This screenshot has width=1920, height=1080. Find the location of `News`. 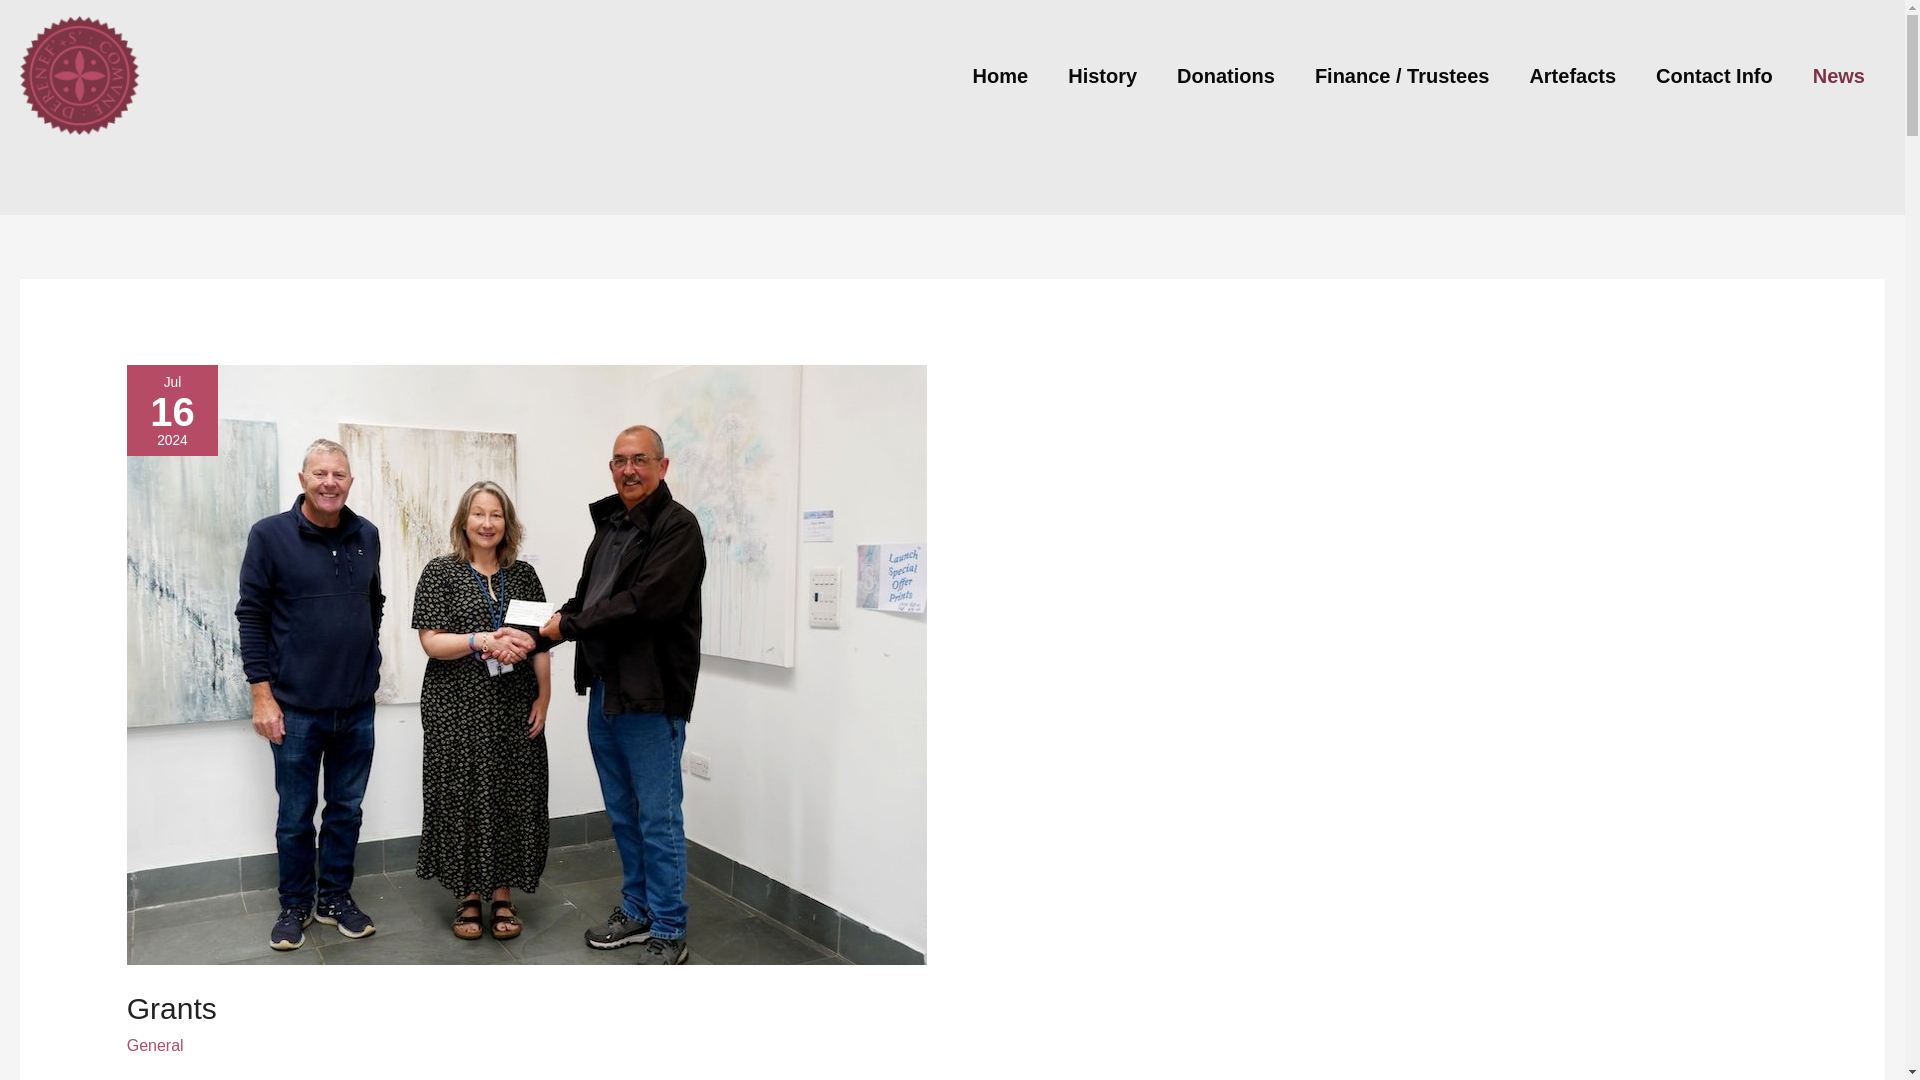

News is located at coordinates (1839, 75).